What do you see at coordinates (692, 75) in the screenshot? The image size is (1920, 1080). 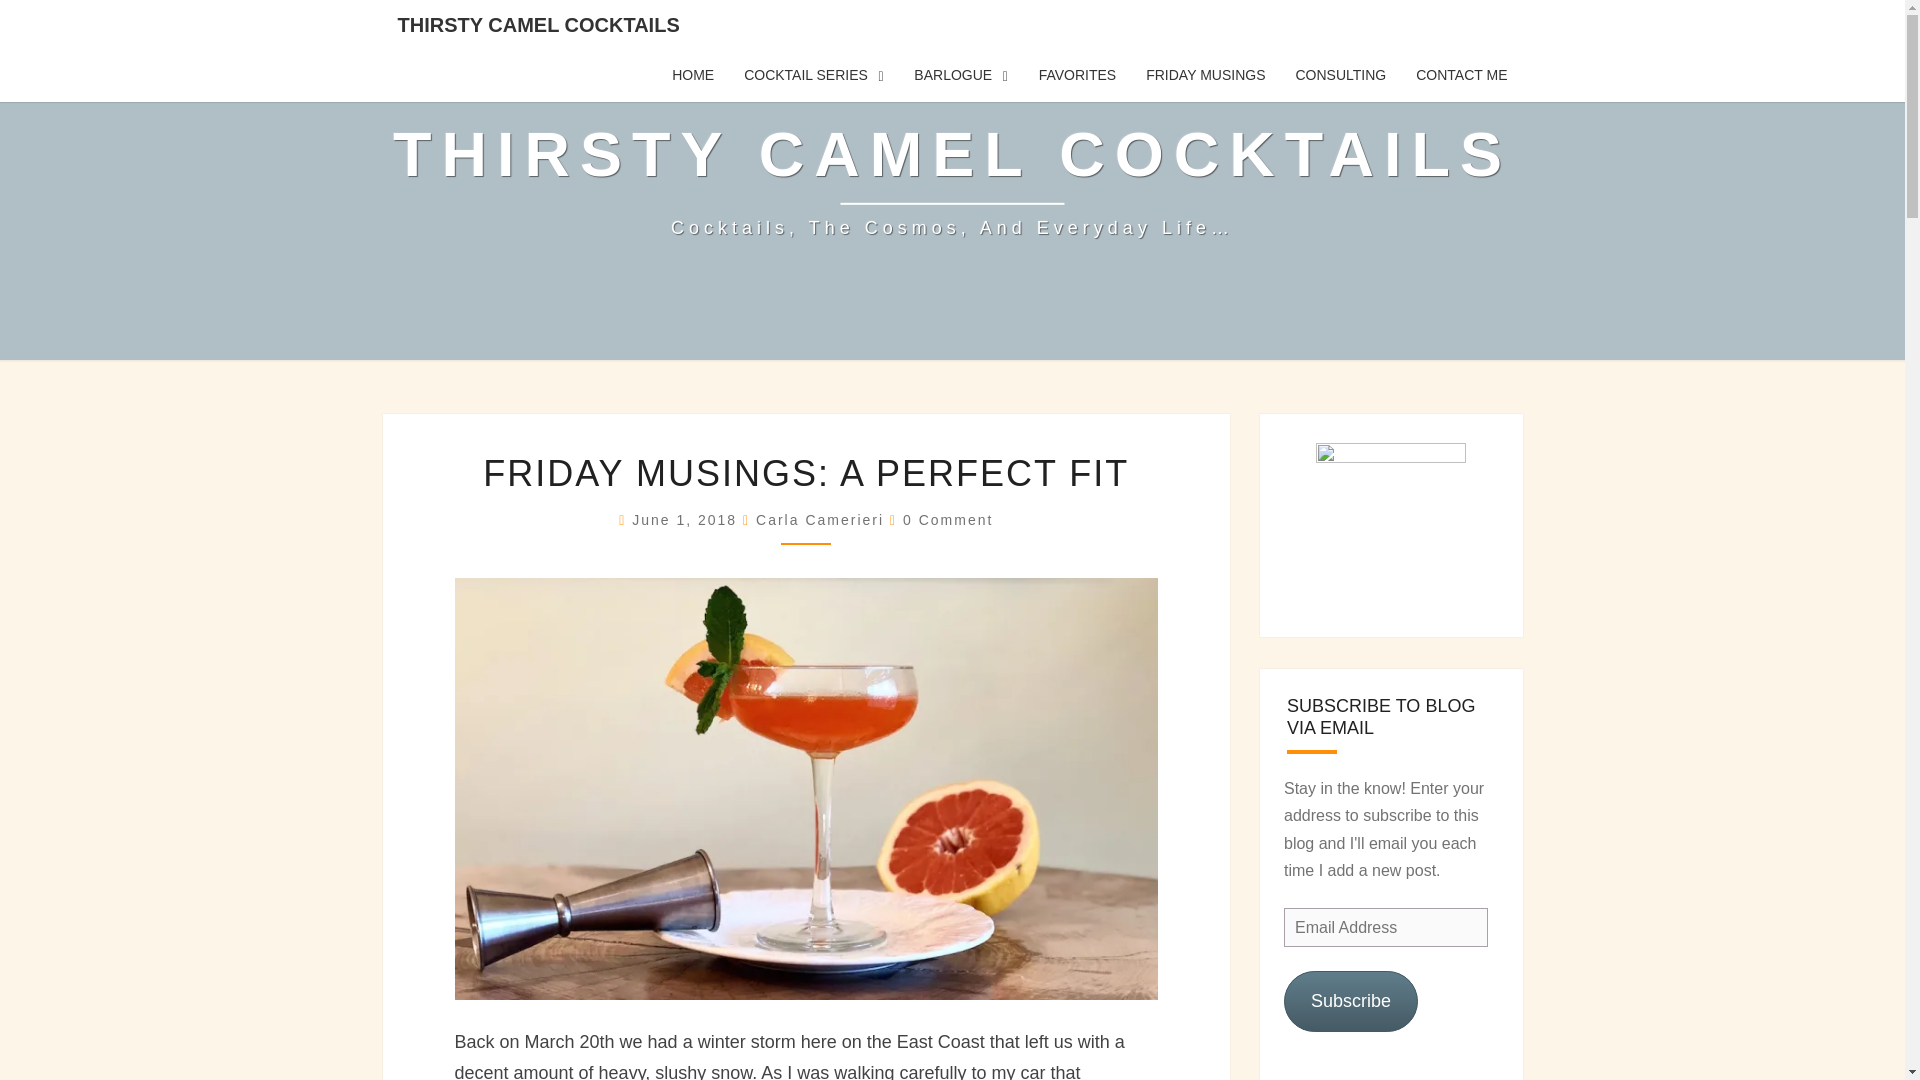 I see `HOME` at bounding box center [692, 75].